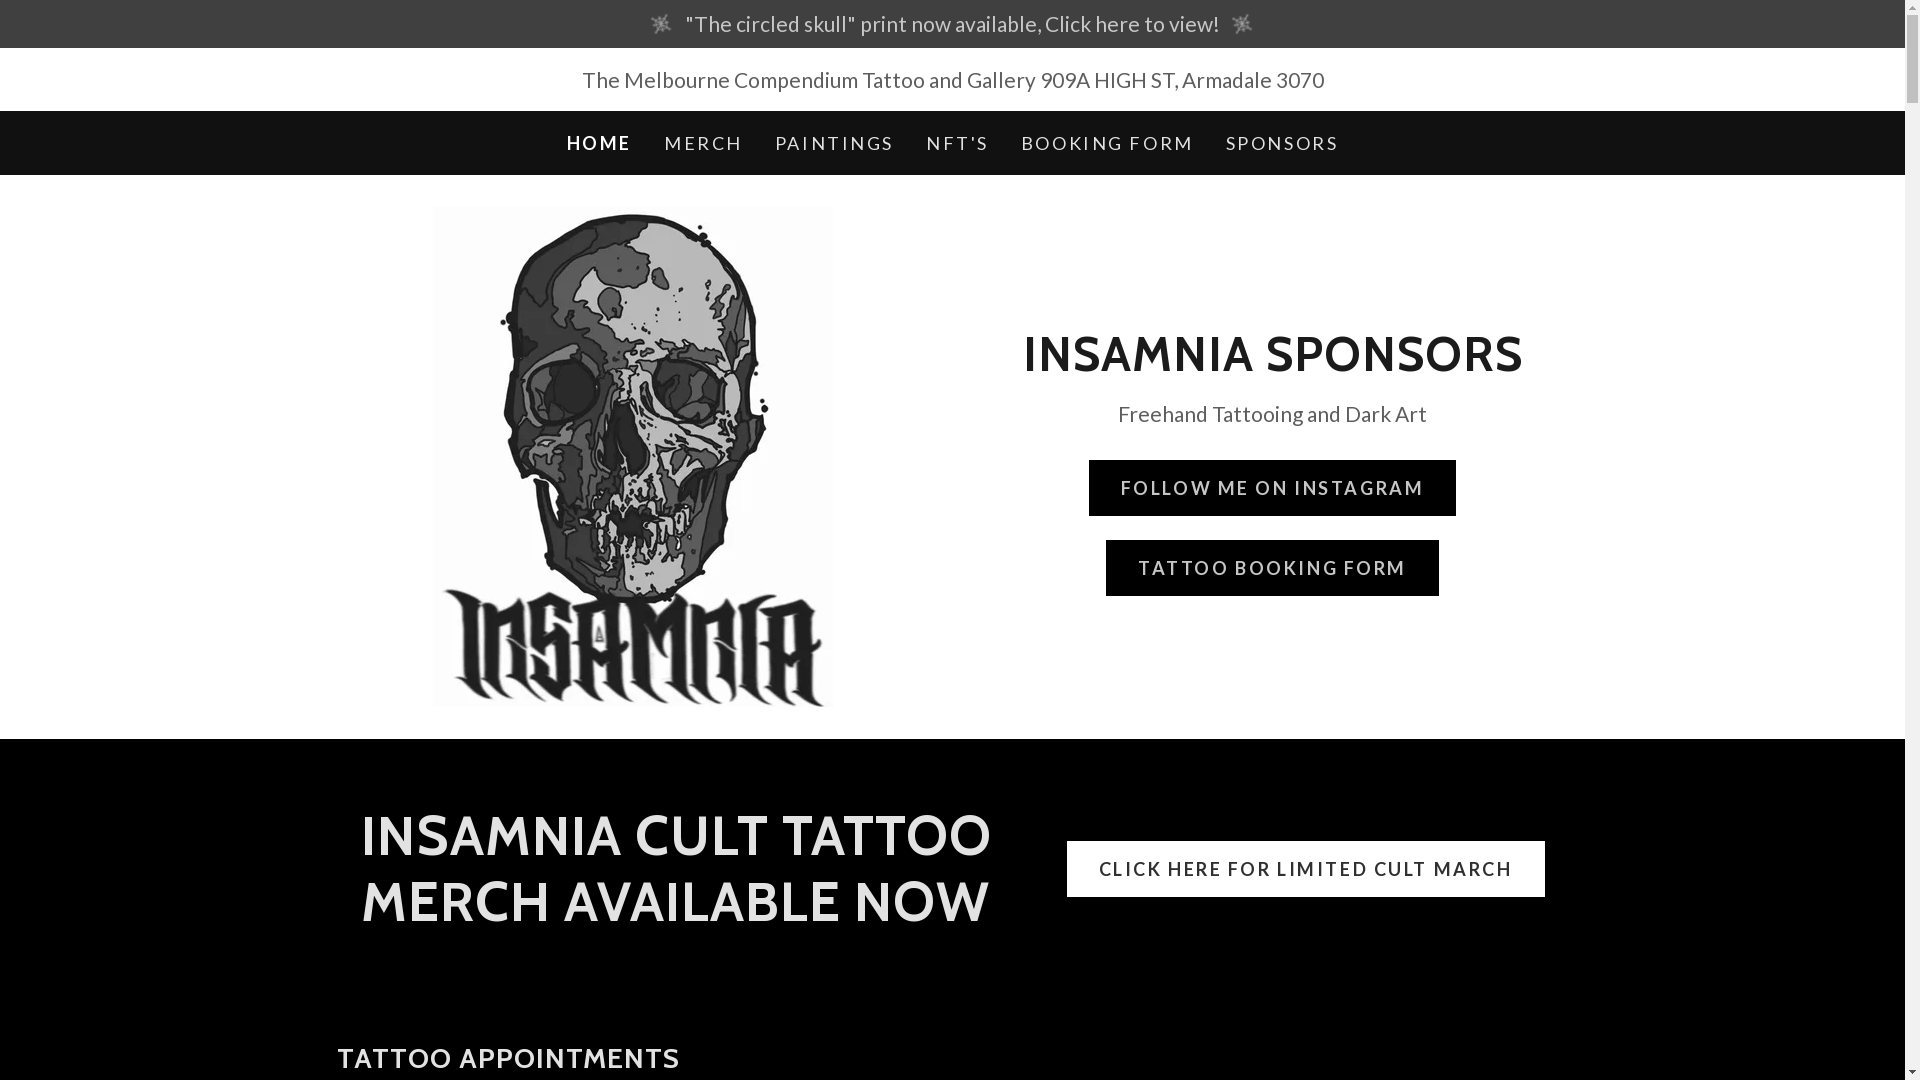 The image size is (1920, 1080). Describe the element at coordinates (1273, 488) in the screenshot. I see `FOLLOW ME ON INSTAGRAM` at that location.